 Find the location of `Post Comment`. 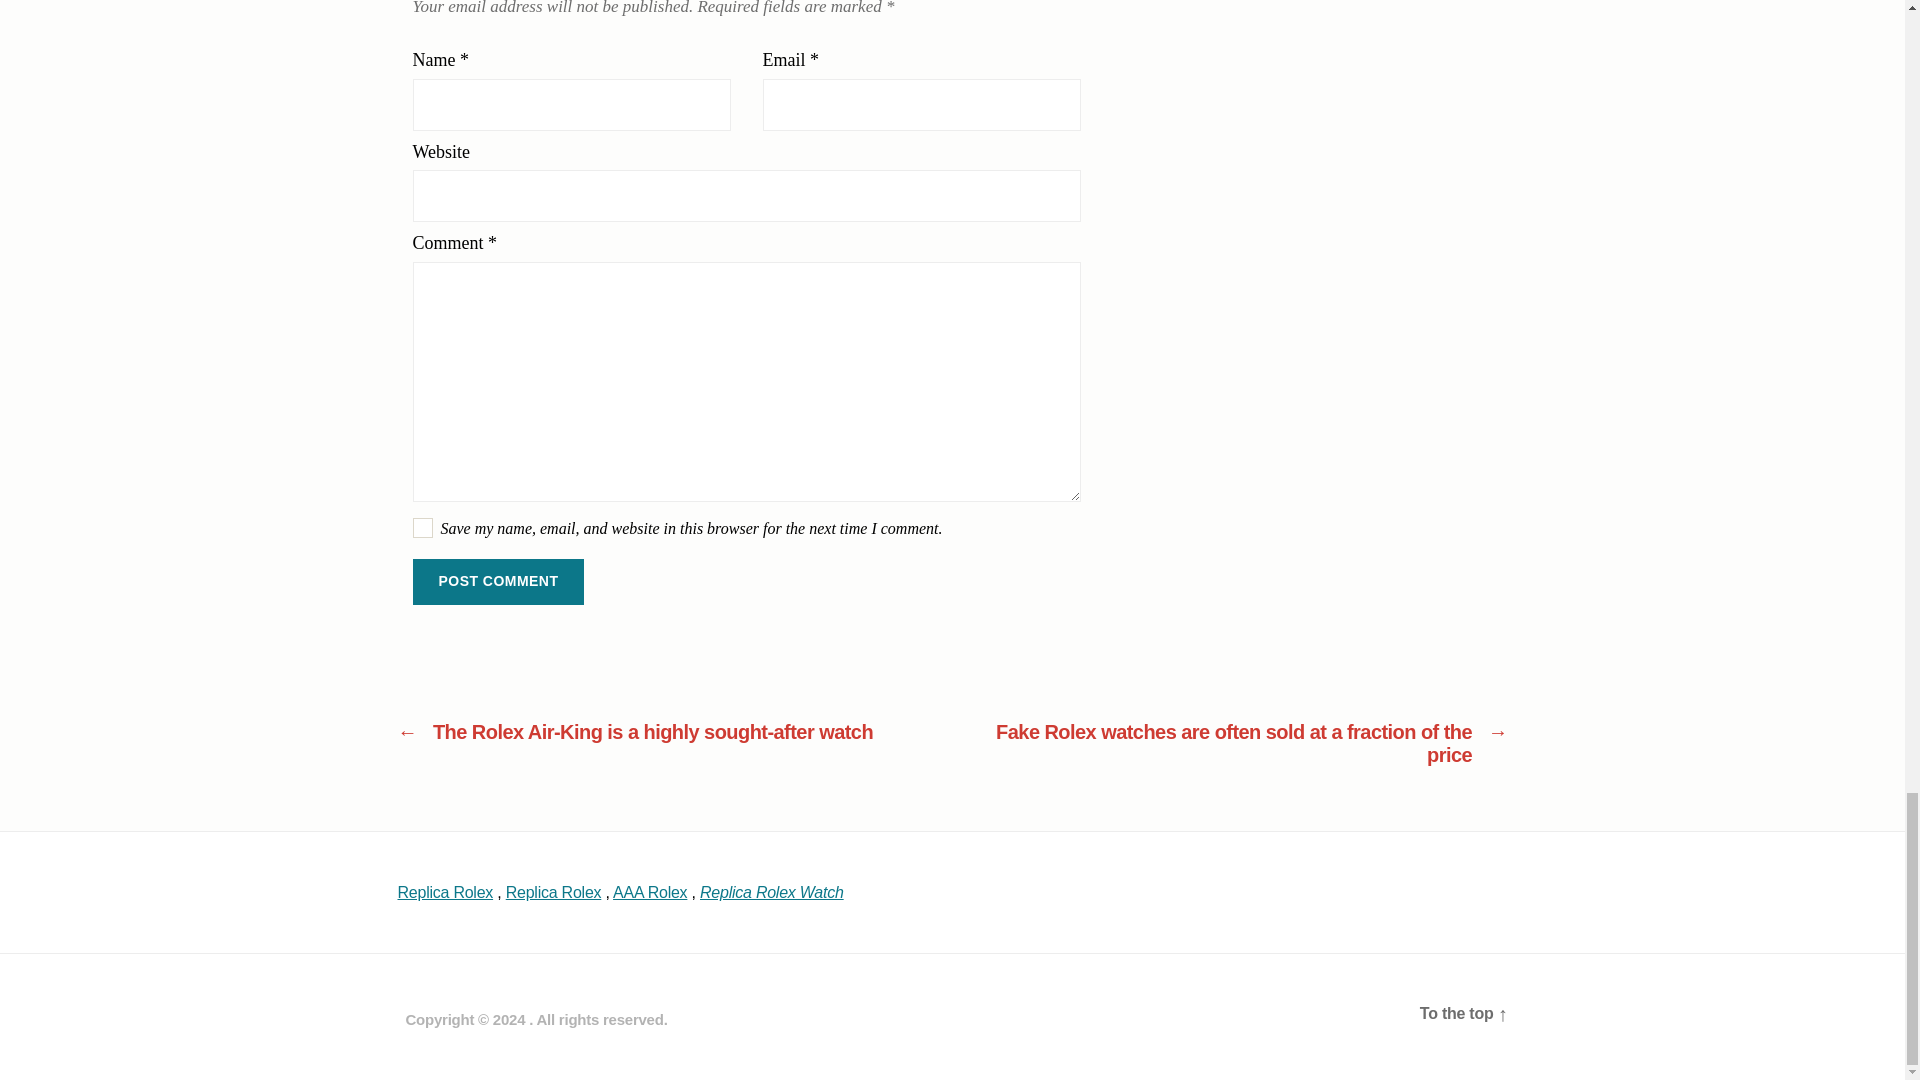

Post Comment is located at coordinates (498, 582).